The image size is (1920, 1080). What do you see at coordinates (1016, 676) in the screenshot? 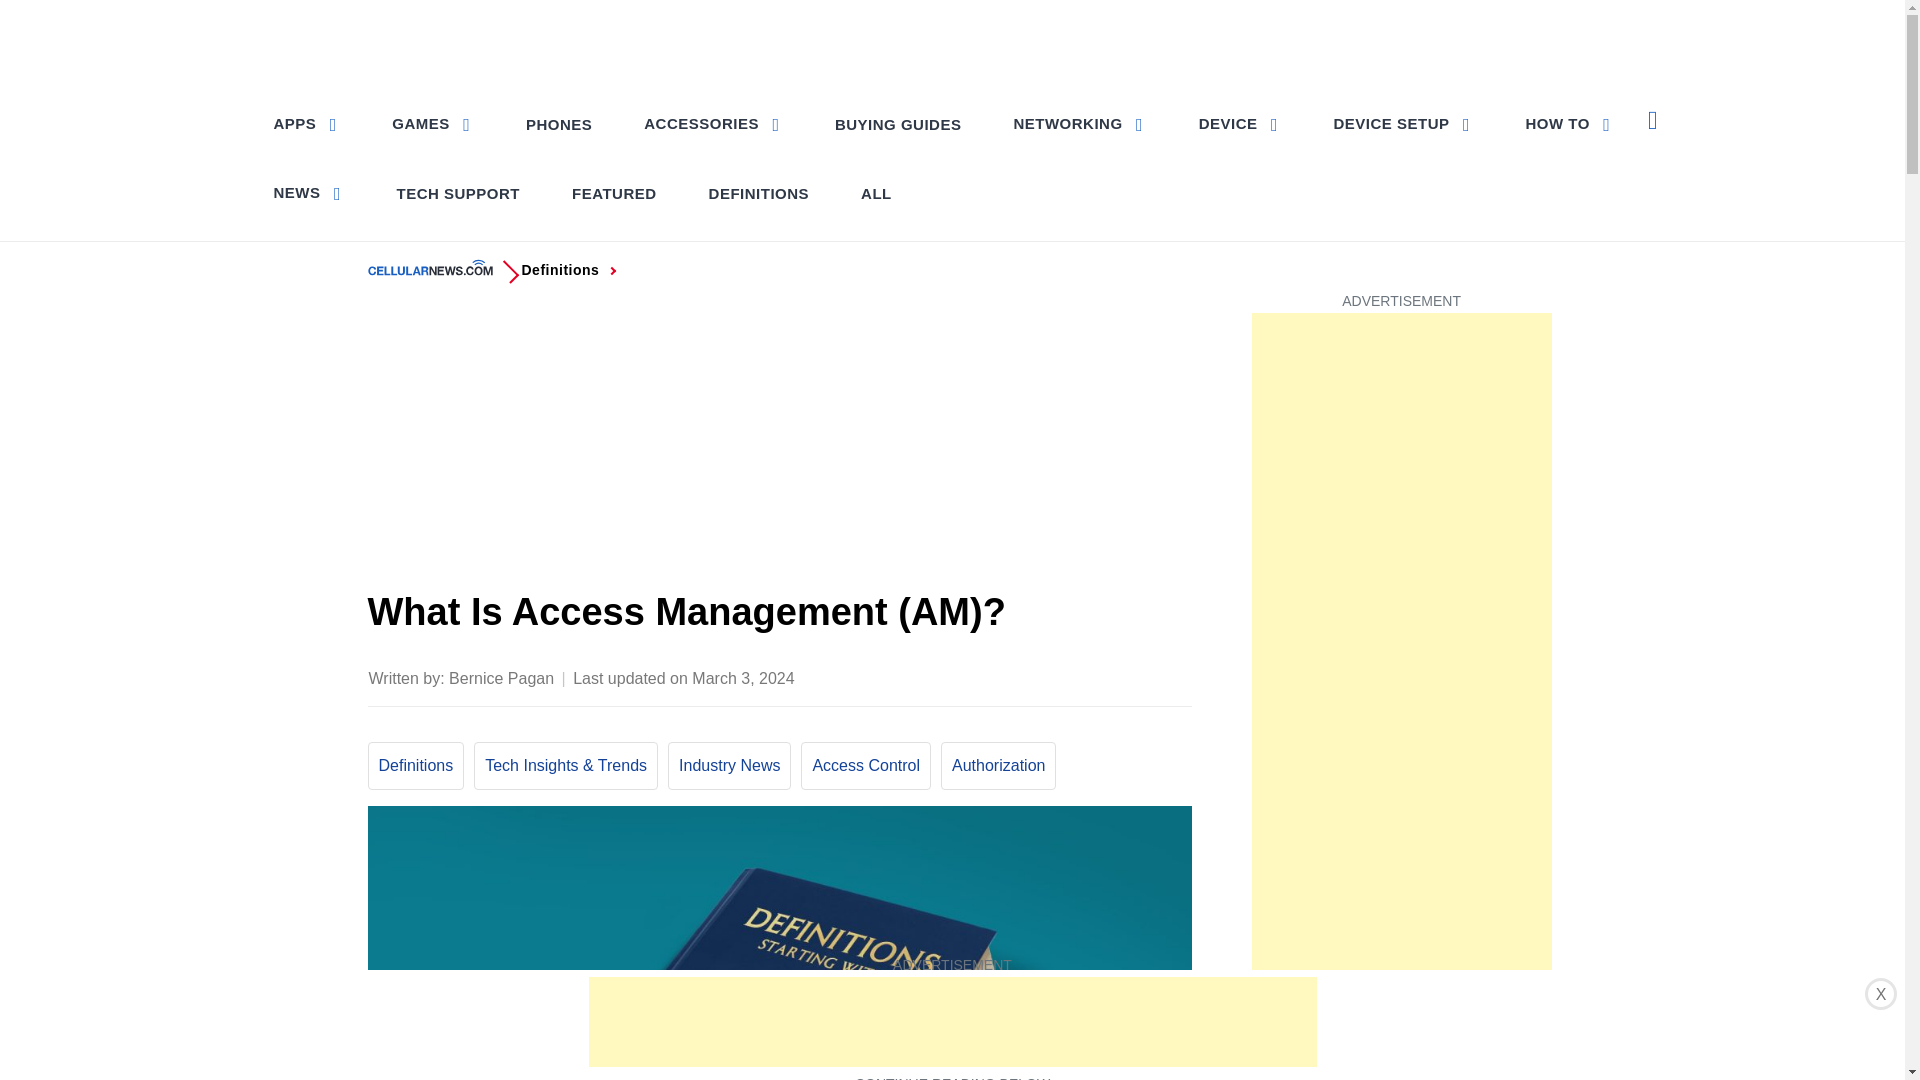
I see `Share on twitter` at bounding box center [1016, 676].